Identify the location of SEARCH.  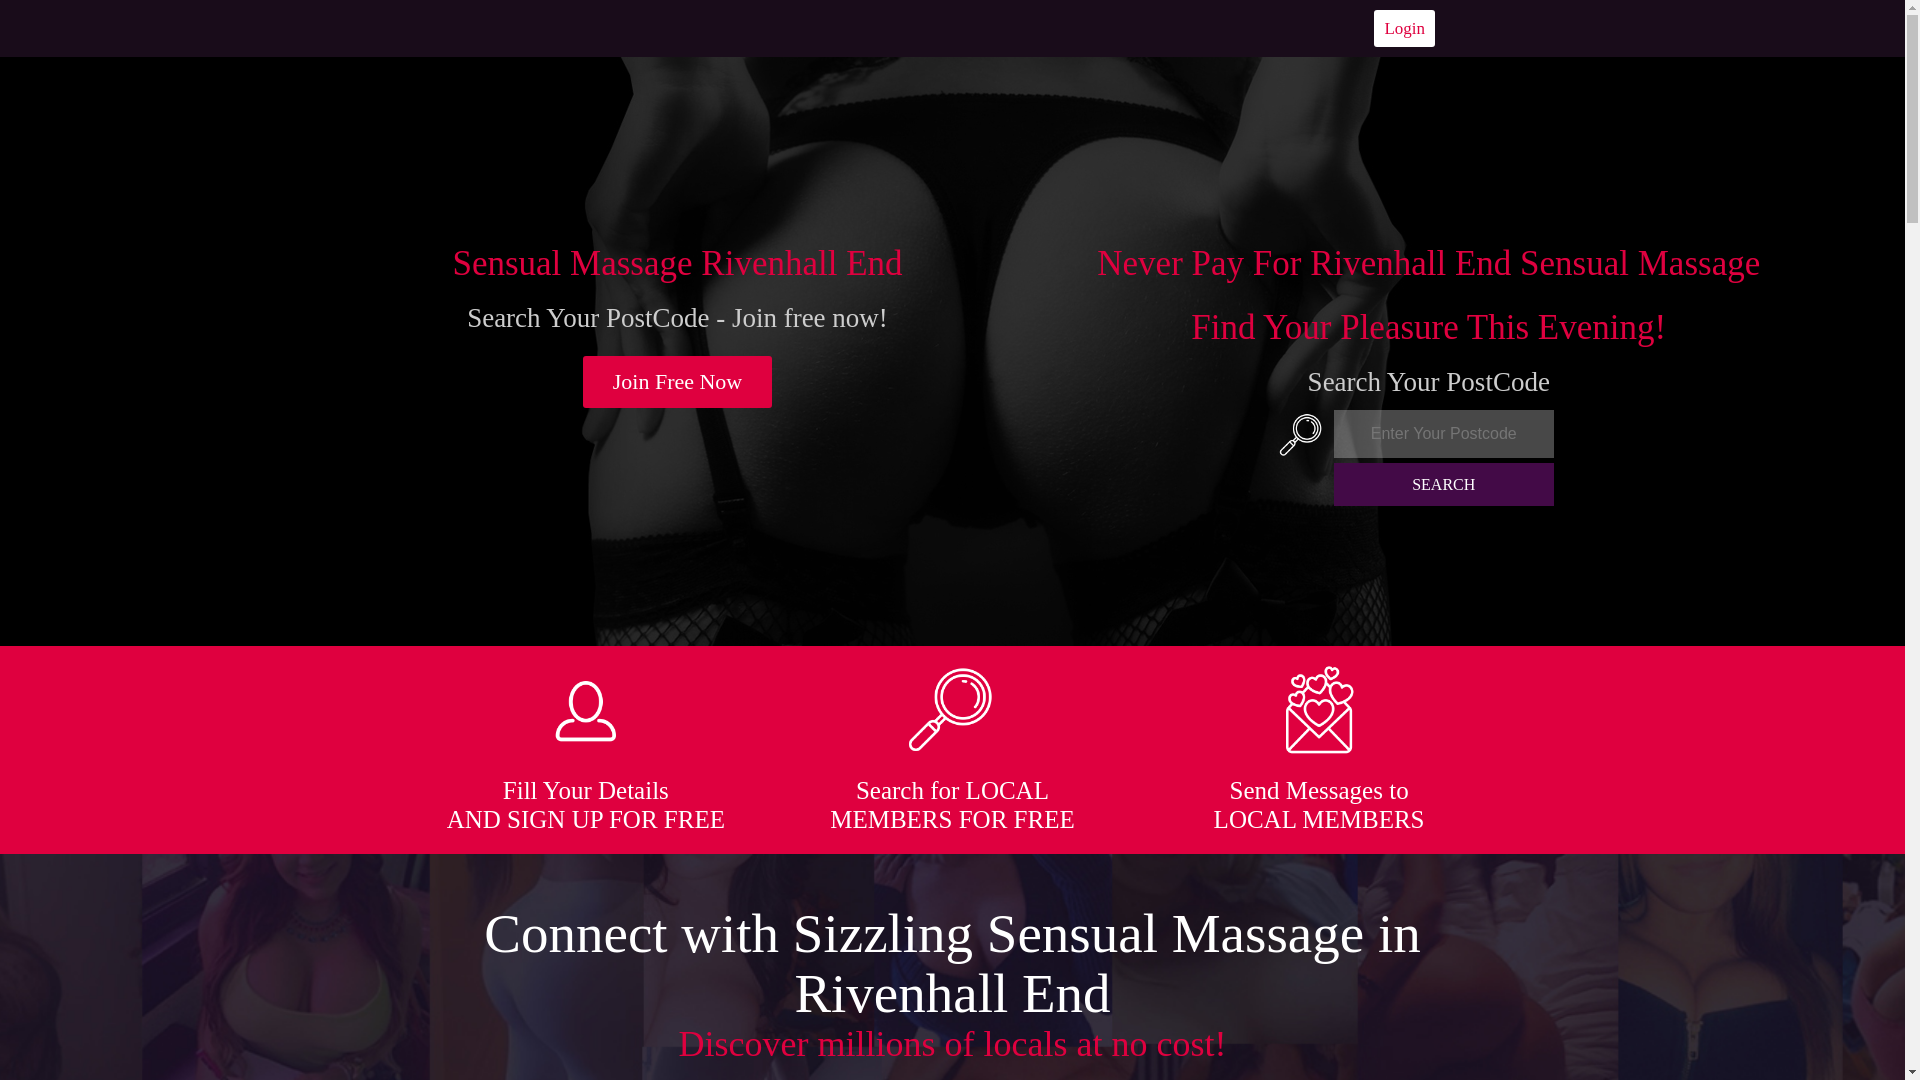
(1444, 484).